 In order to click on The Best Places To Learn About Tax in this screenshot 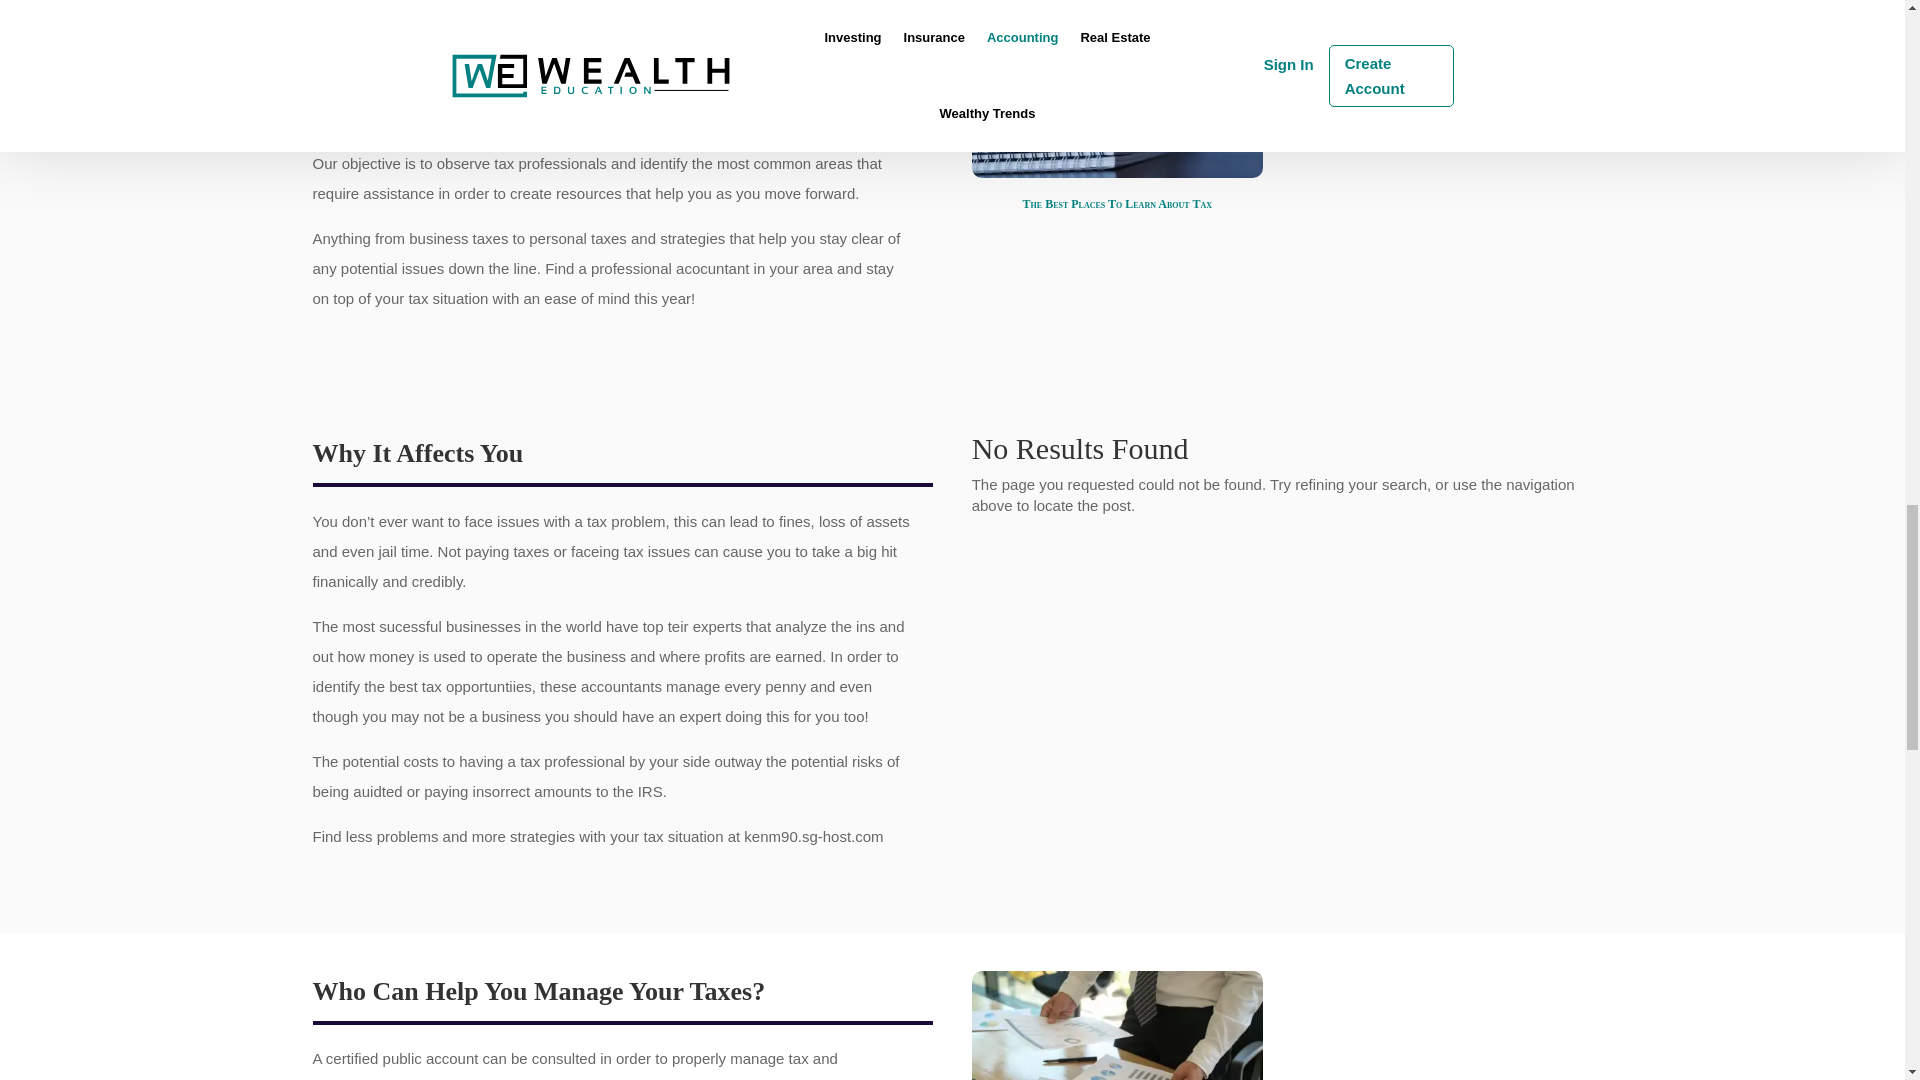, I will do `click(1117, 203)`.